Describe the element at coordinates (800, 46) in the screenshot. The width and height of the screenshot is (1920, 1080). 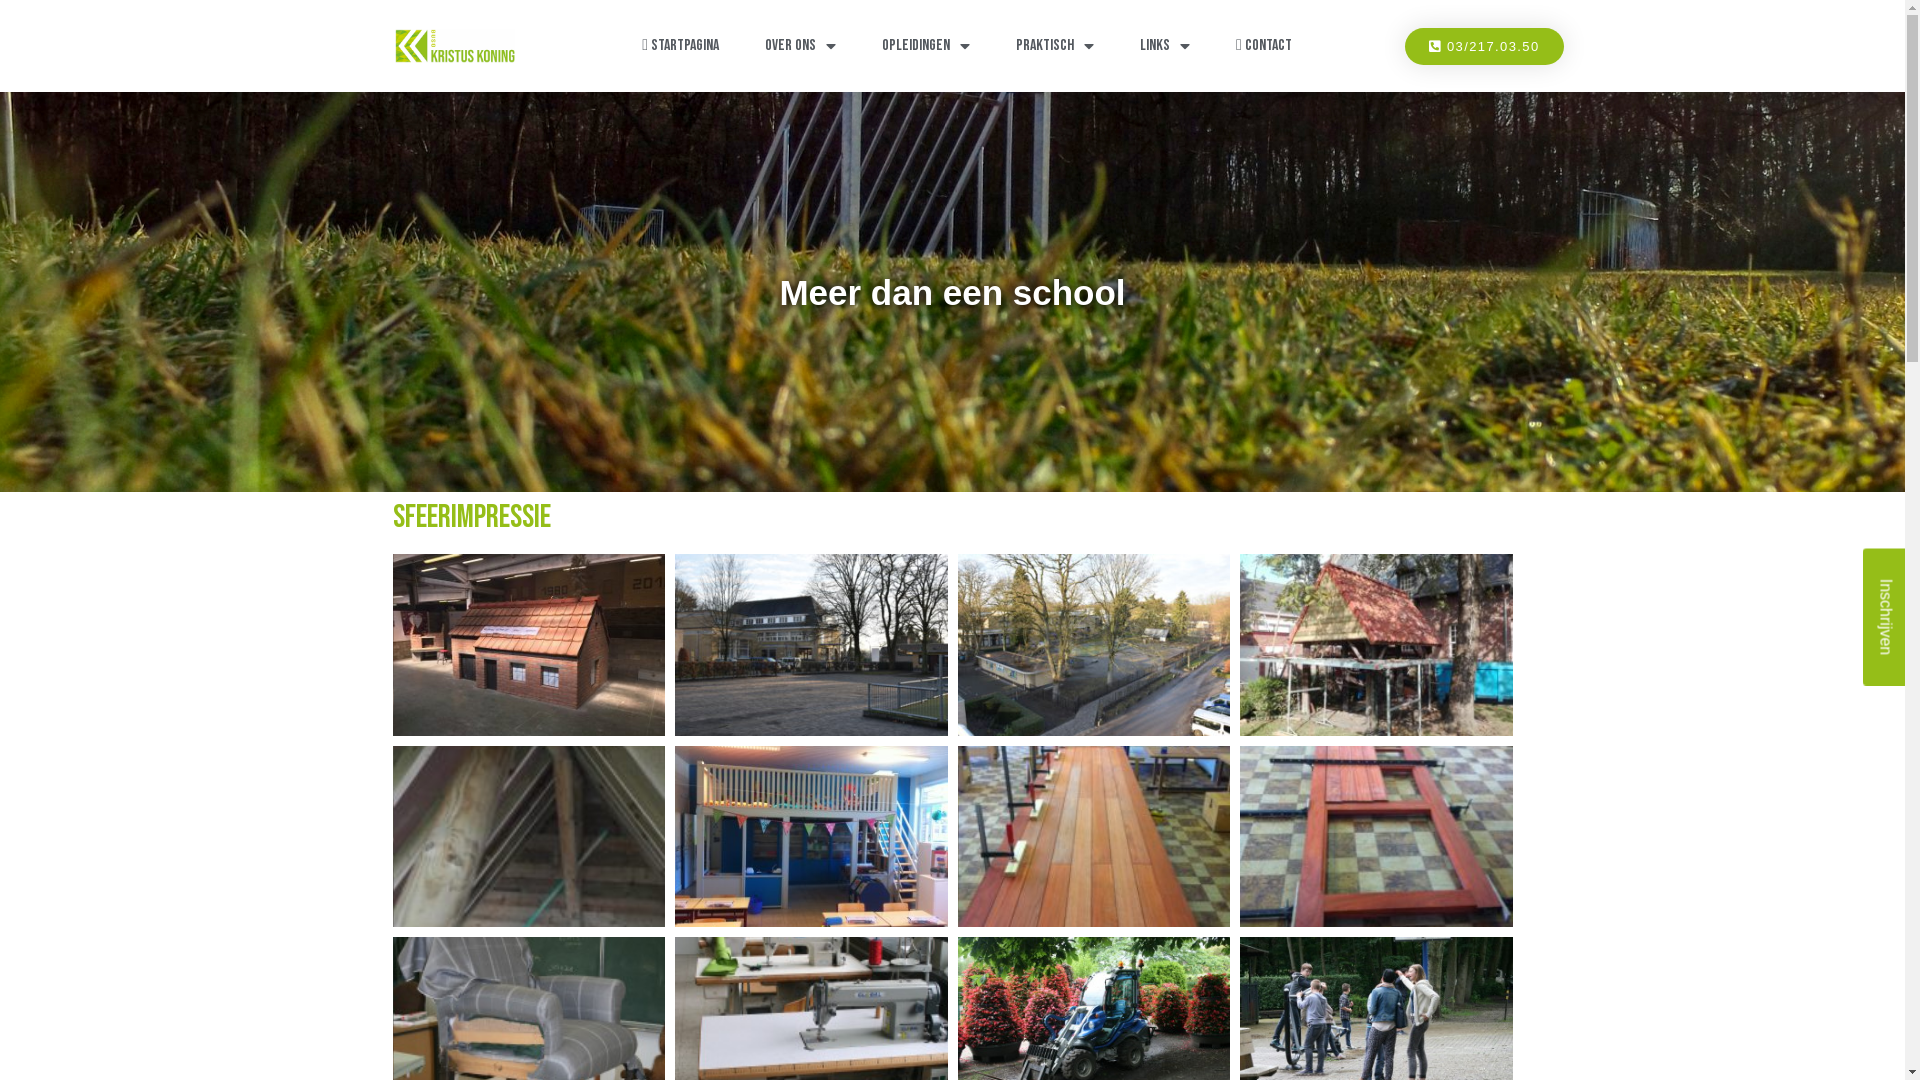
I see `Over Ons` at that location.